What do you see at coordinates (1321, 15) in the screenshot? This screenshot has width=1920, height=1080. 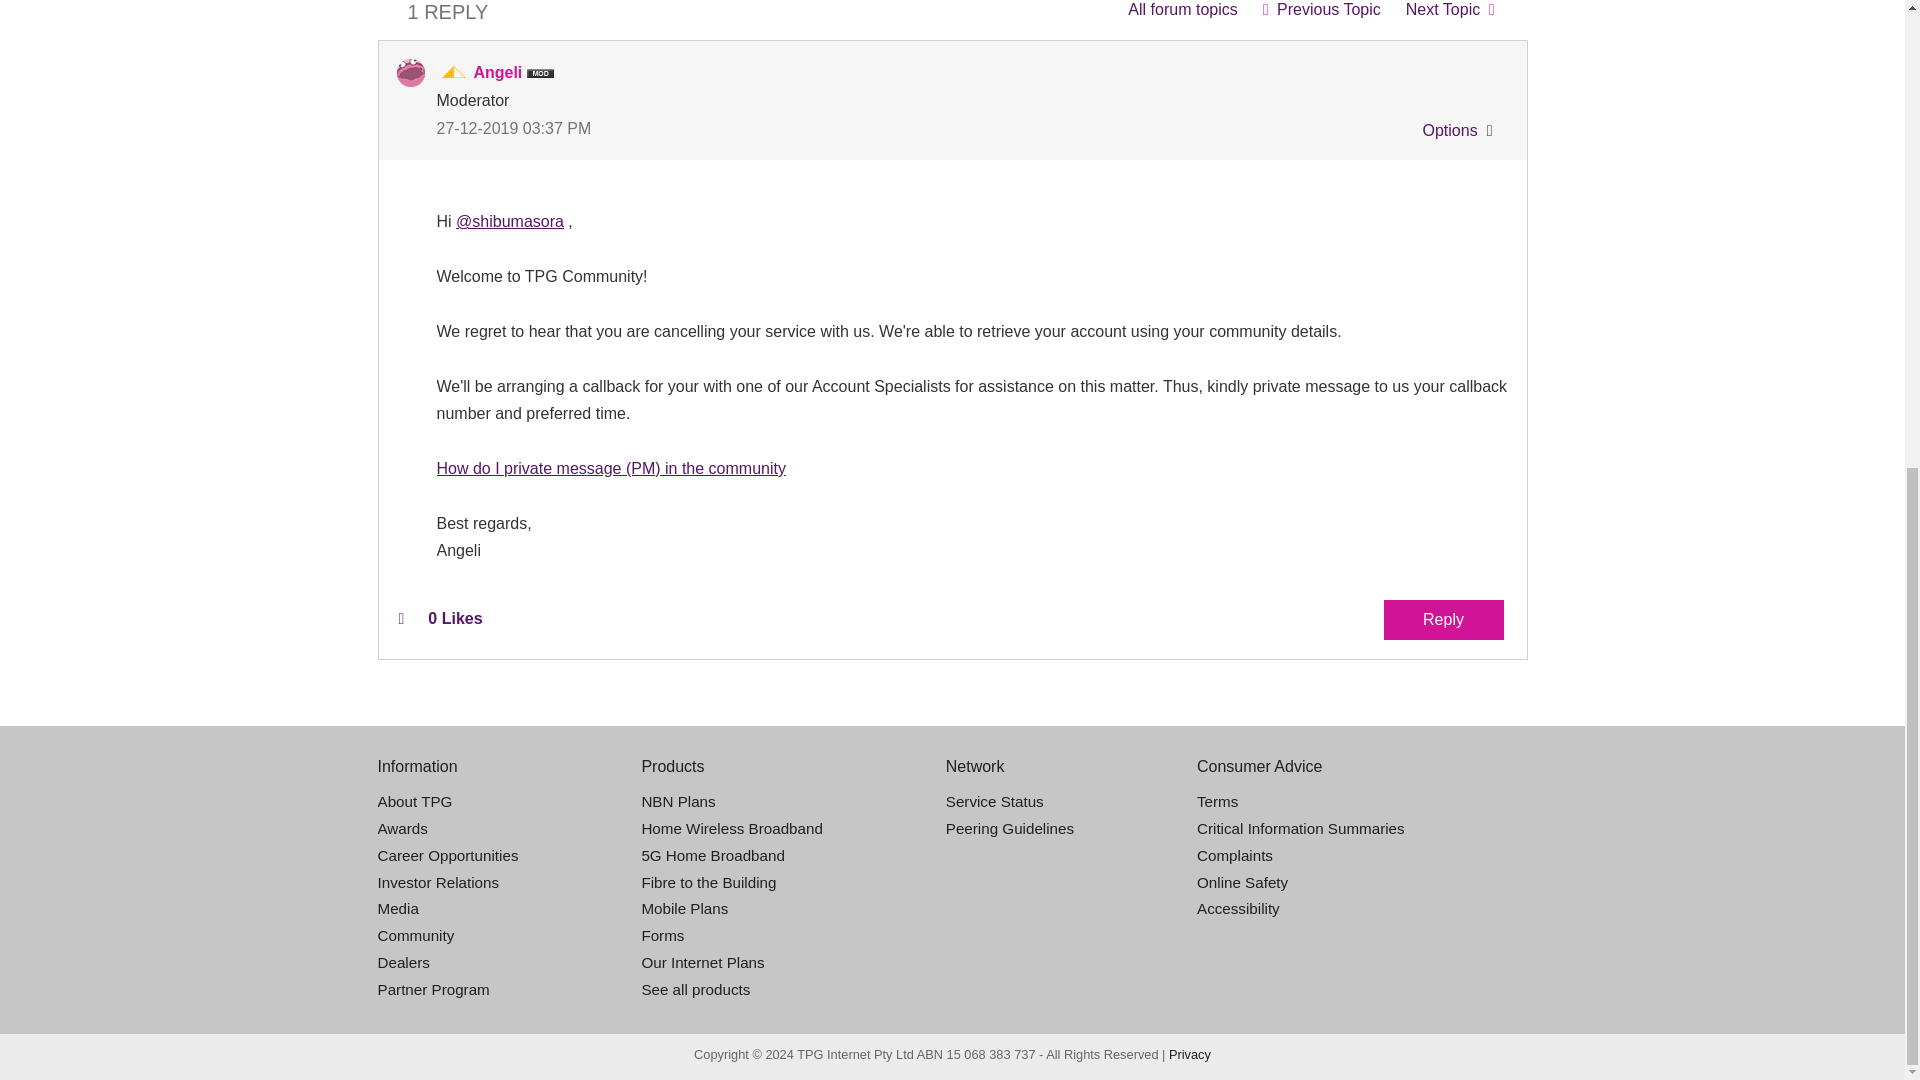 I see `Moving Home` at bounding box center [1321, 15].